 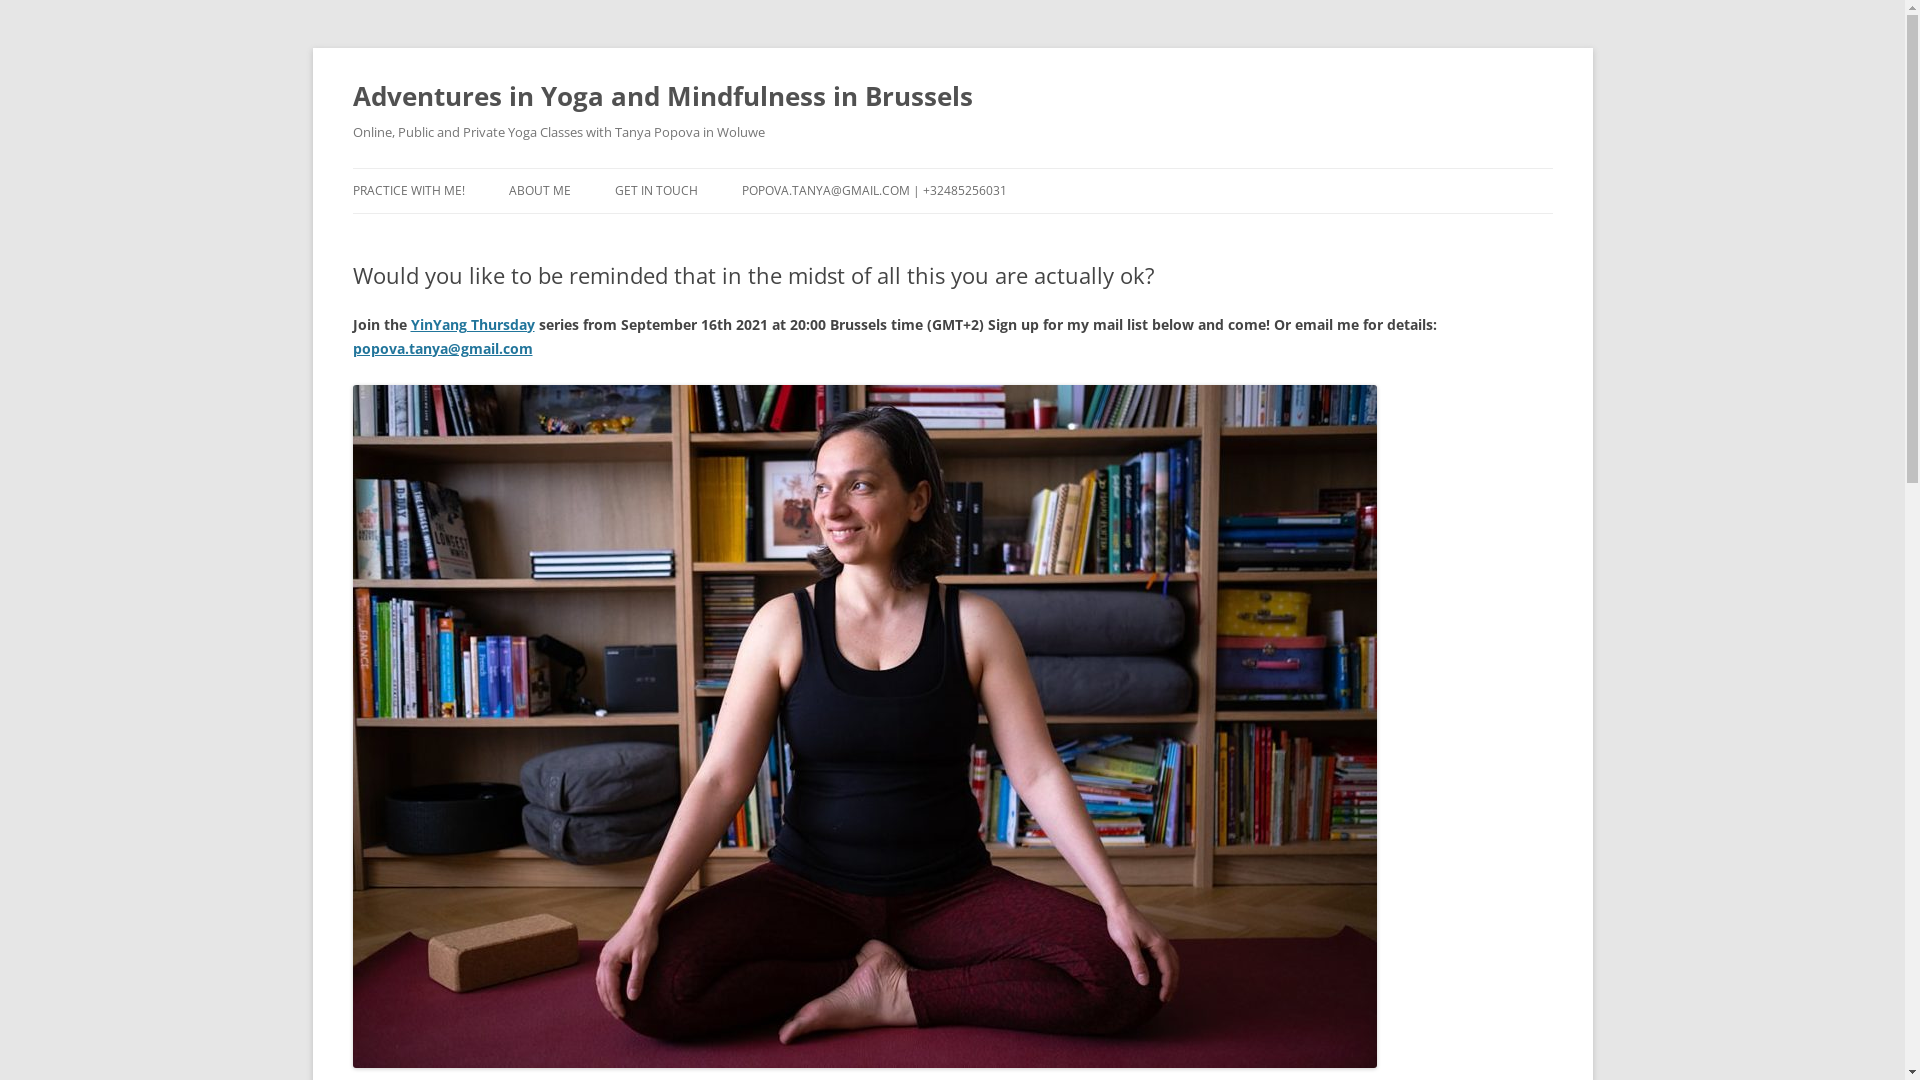 I want to click on YINYANG THURSDAYS (NEW), so click(x=452, y=234).